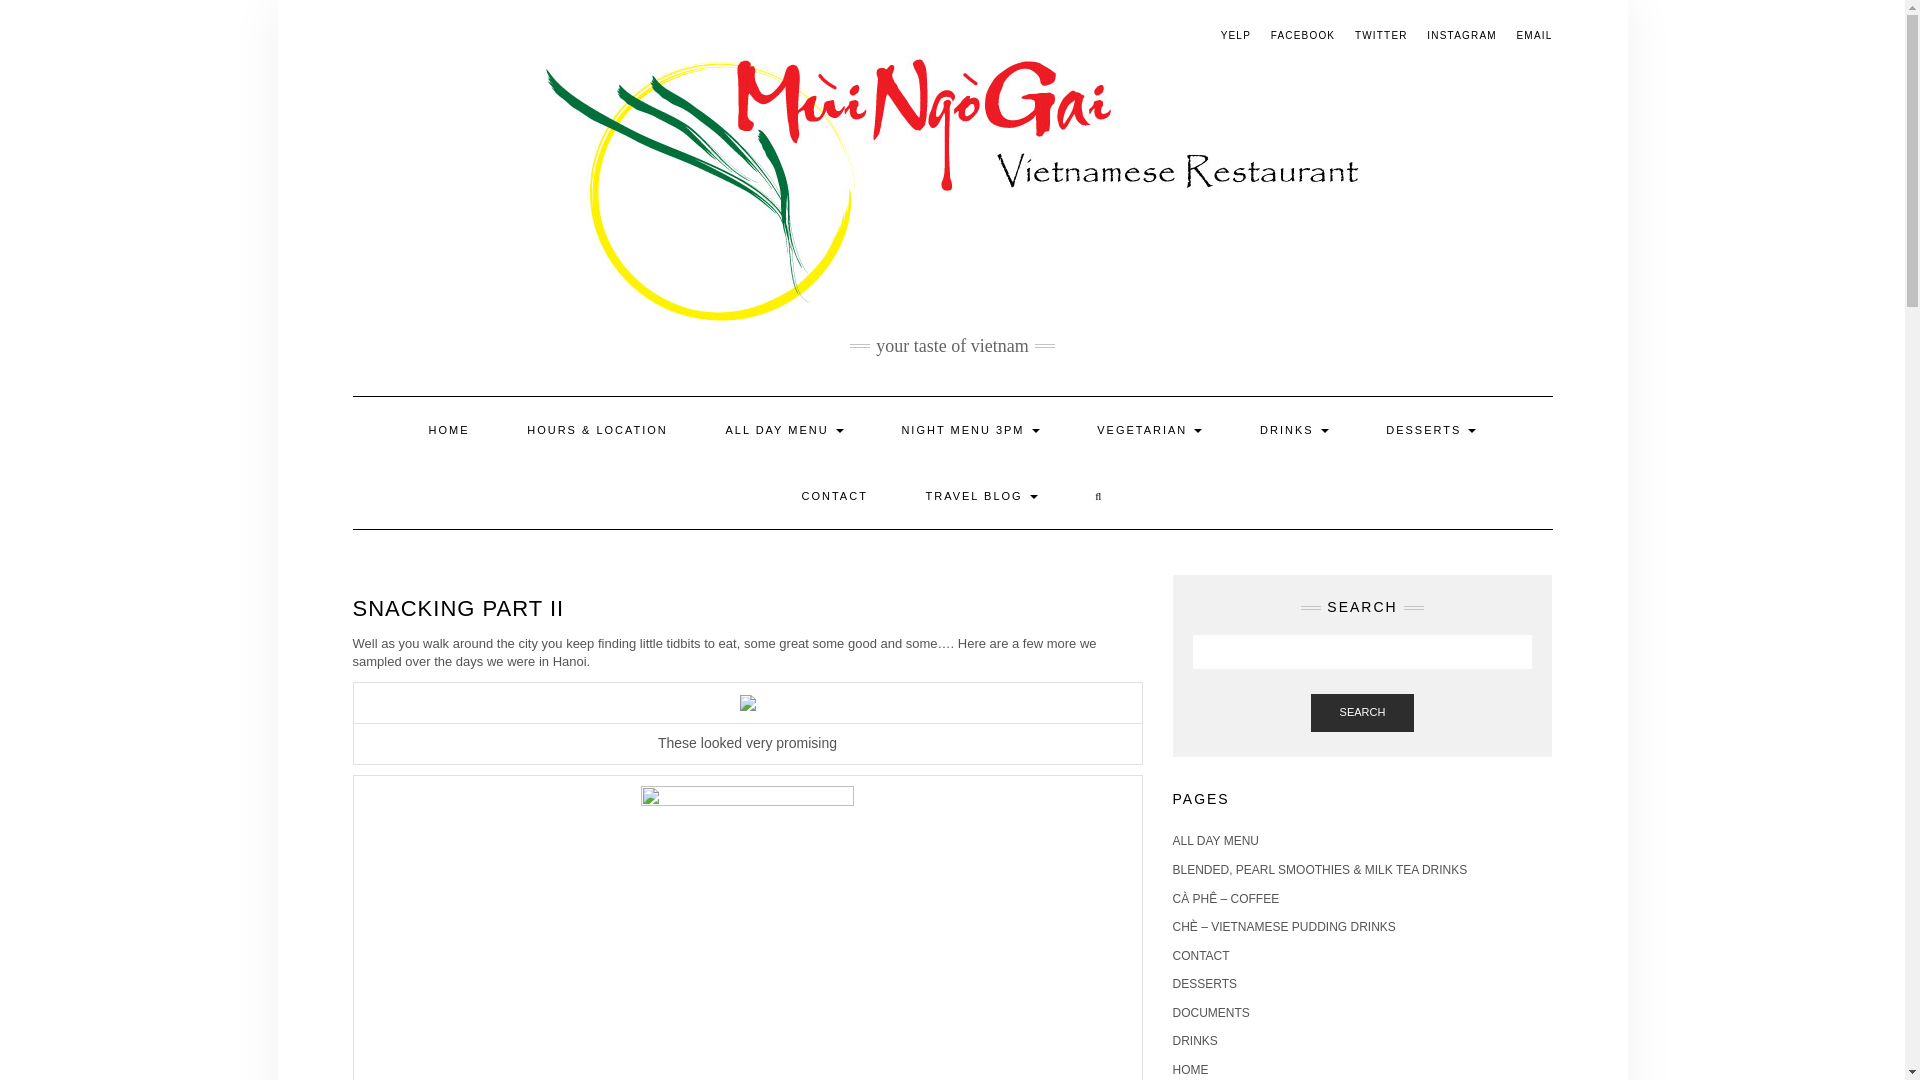 The height and width of the screenshot is (1080, 1920). Describe the element at coordinates (1462, 36) in the screenshot. I see `INSTAGRAM` at that location.